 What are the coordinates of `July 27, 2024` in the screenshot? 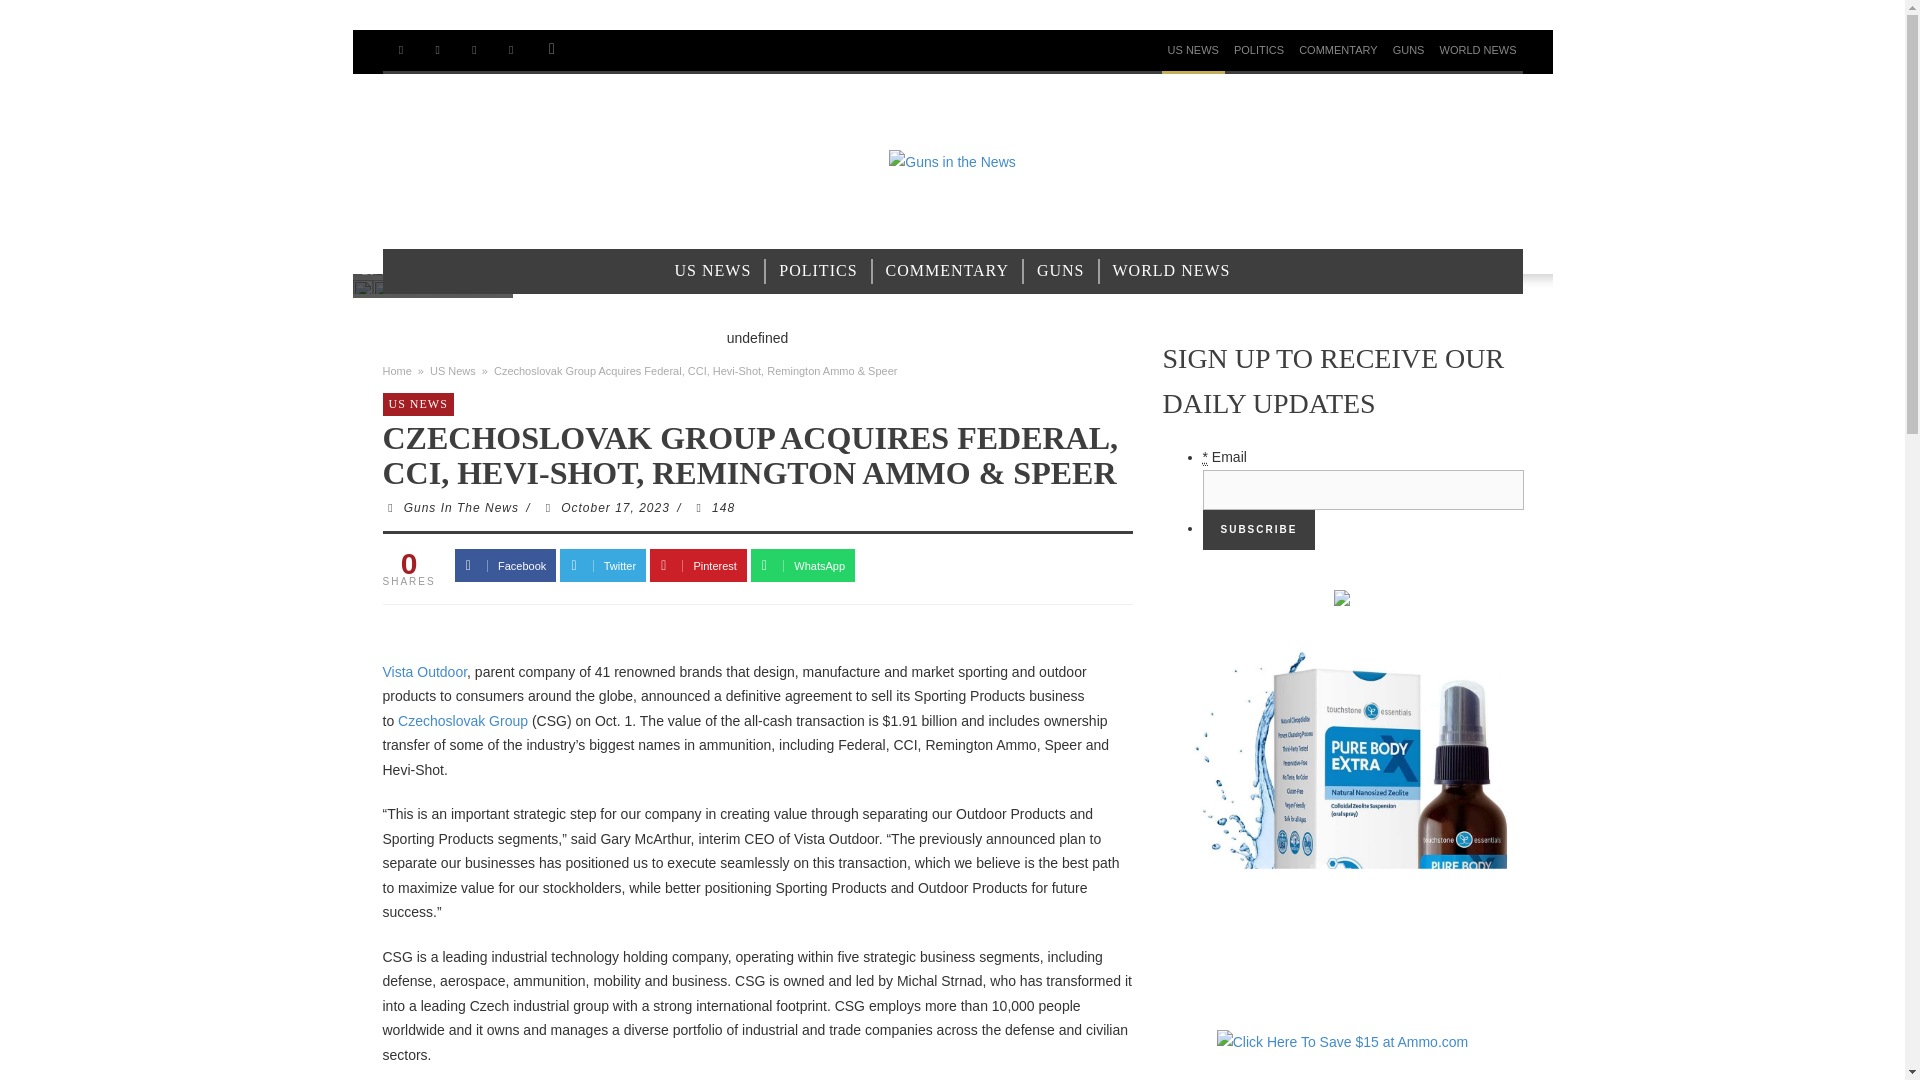 It's located at (376, 246).